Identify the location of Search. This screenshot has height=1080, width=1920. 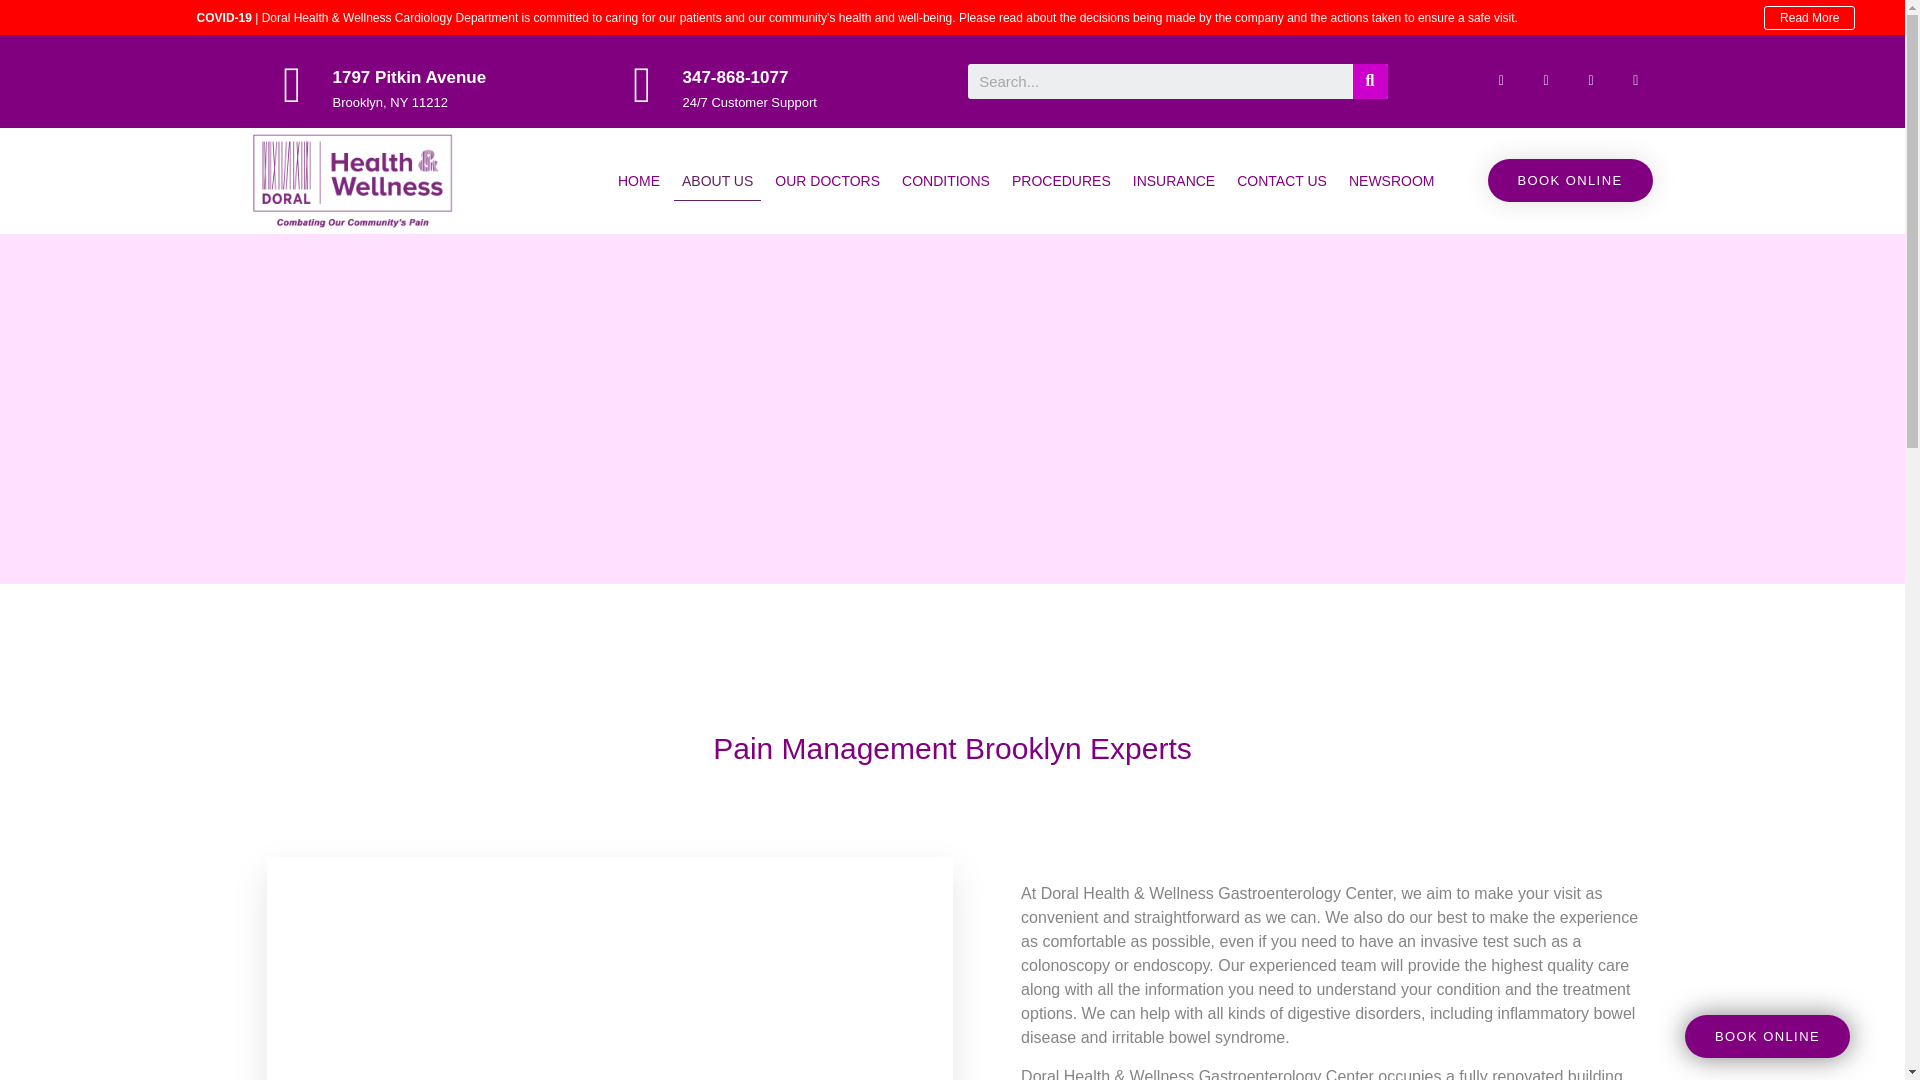
(1368, 81).